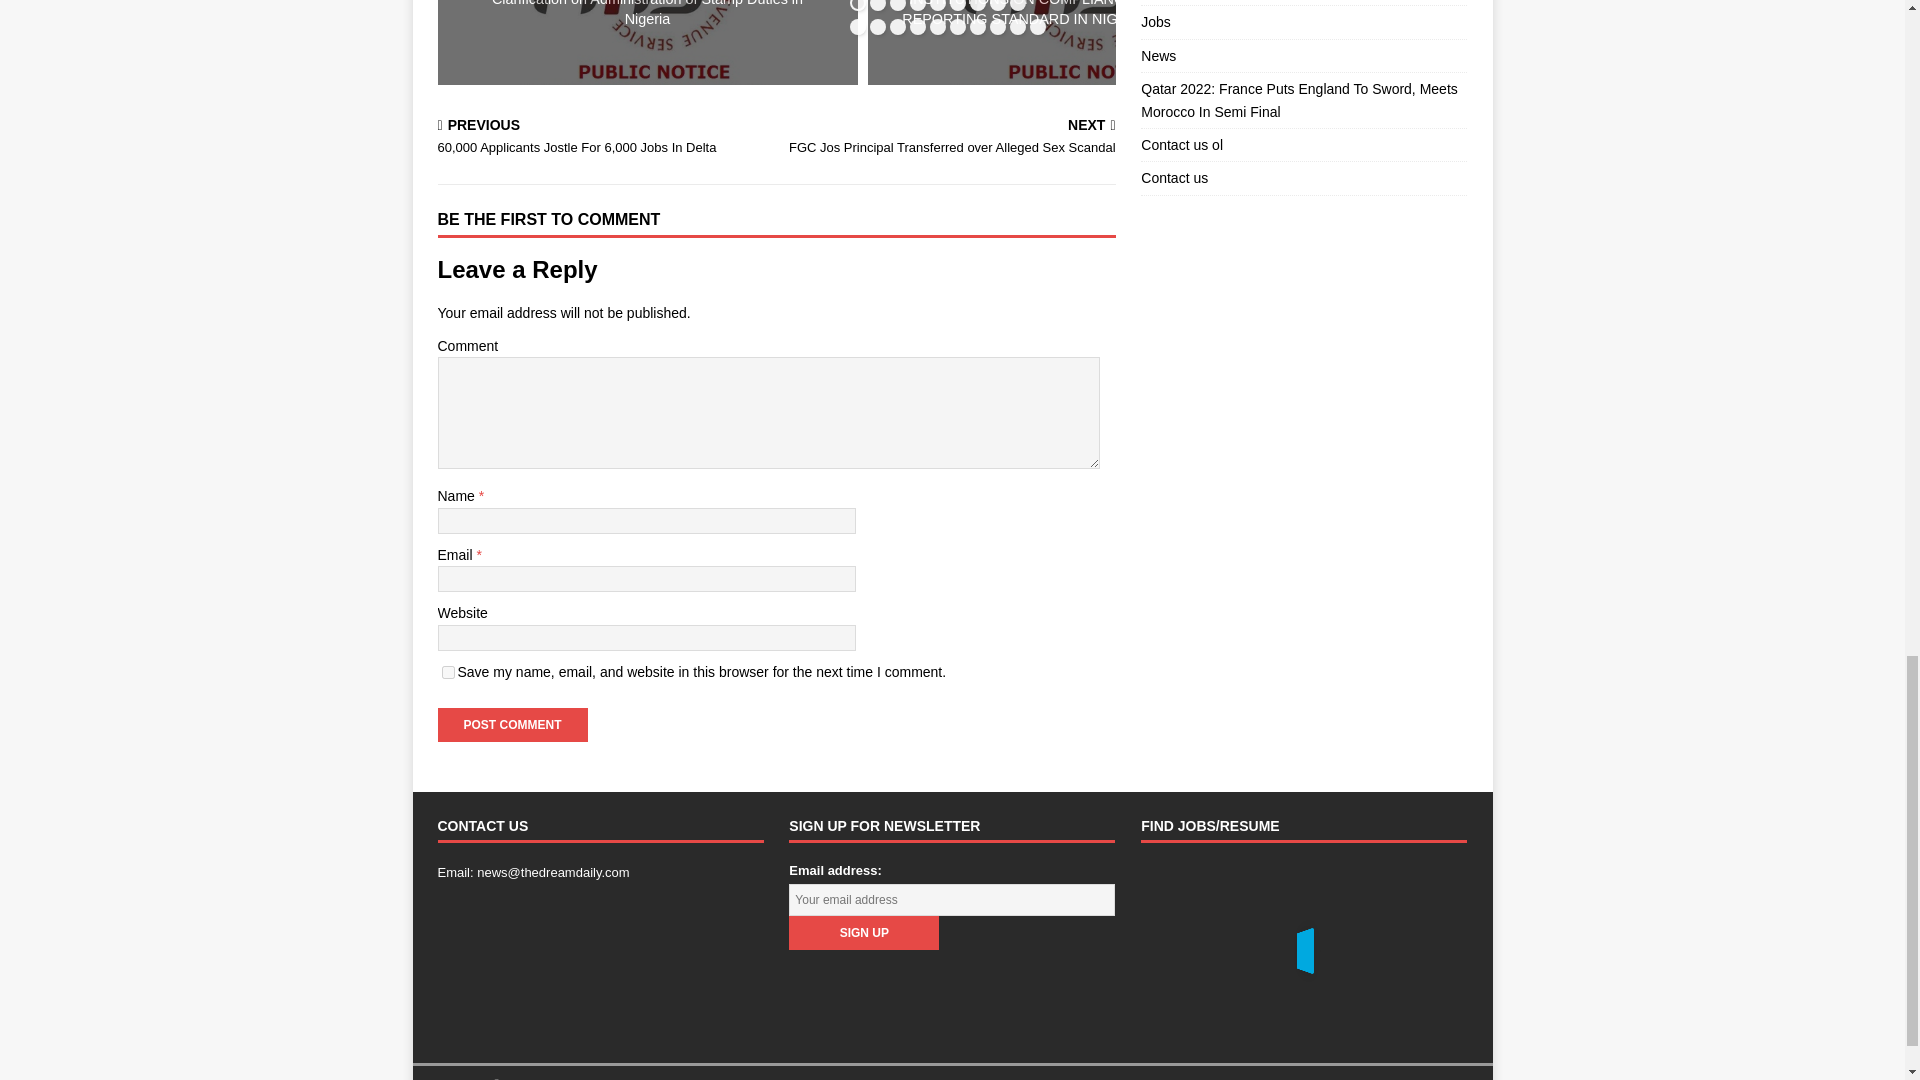 The height and width of the screenshot is (1080, 1920). What do you see at coordinates (864, 932) in the screenshot?
I see `Sign up` at bounding box center [864, 932].